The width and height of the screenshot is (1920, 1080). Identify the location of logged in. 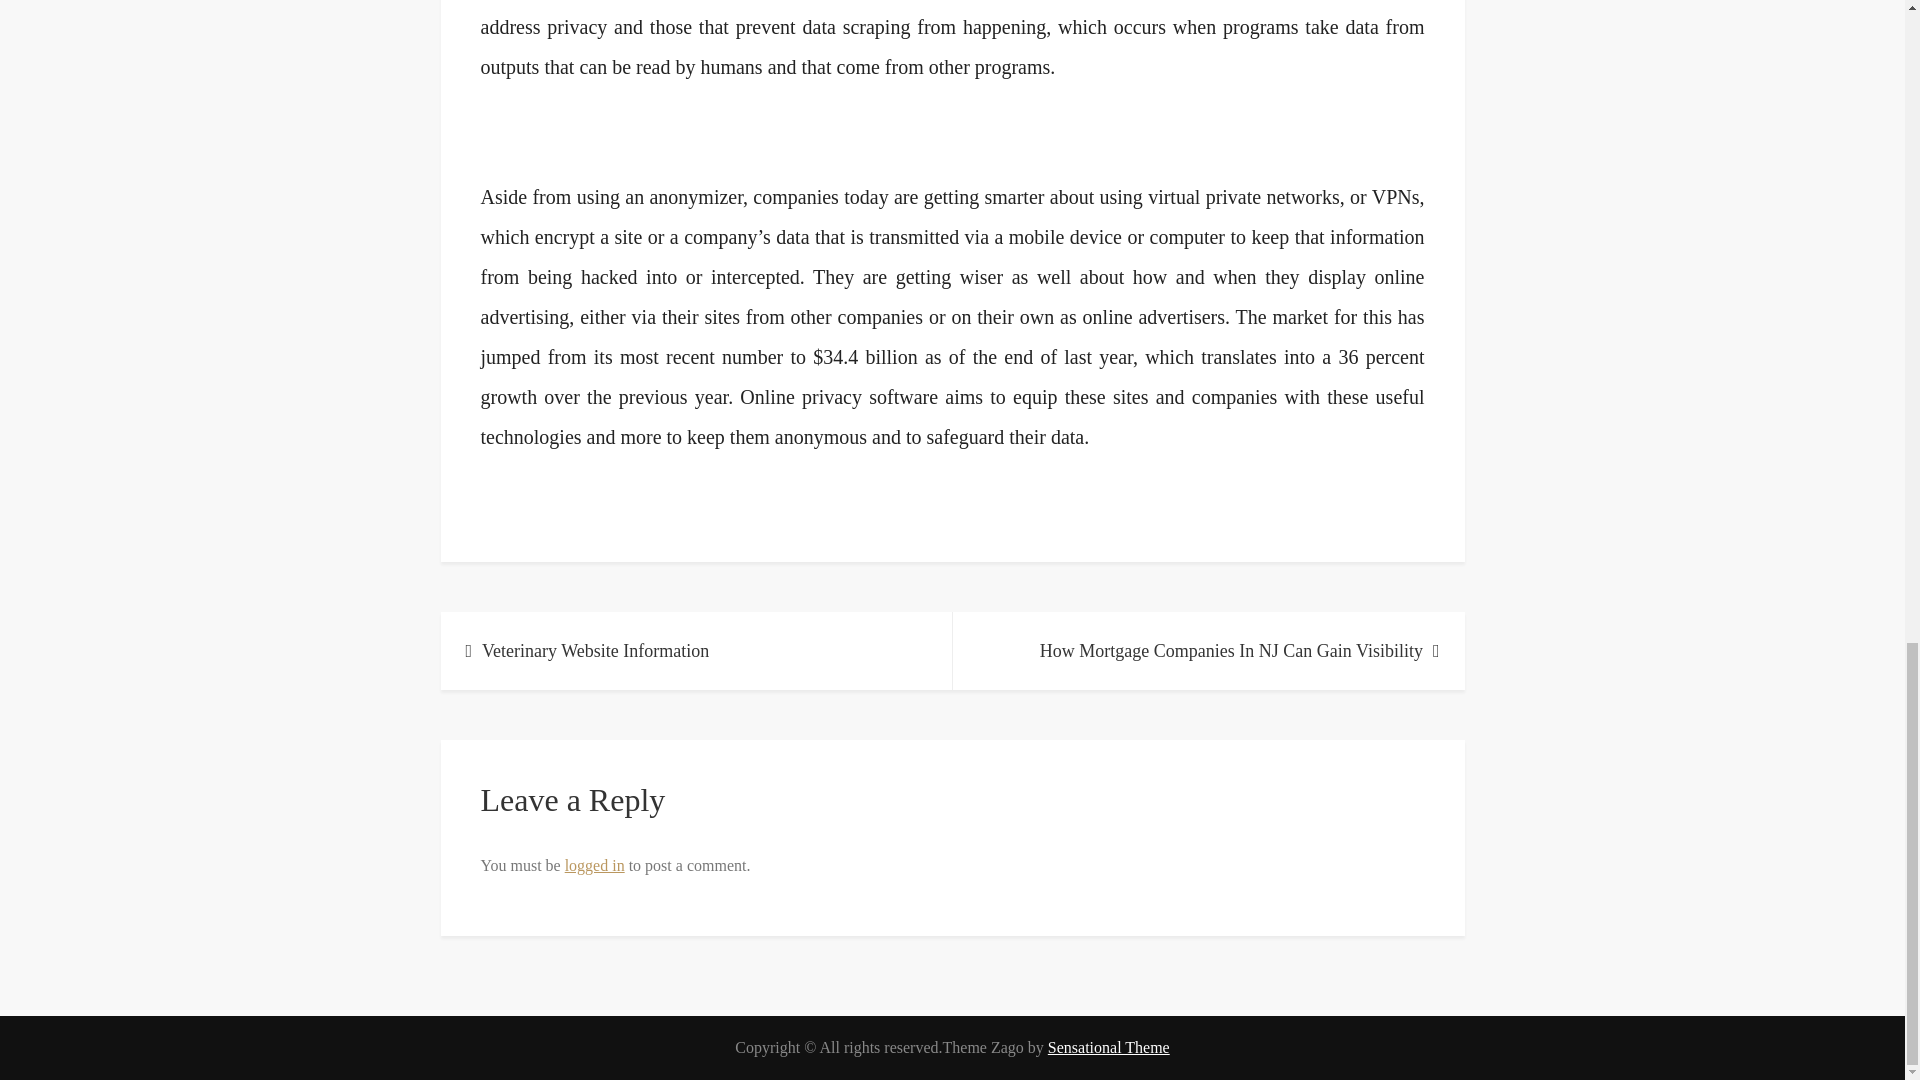
(594, 865).